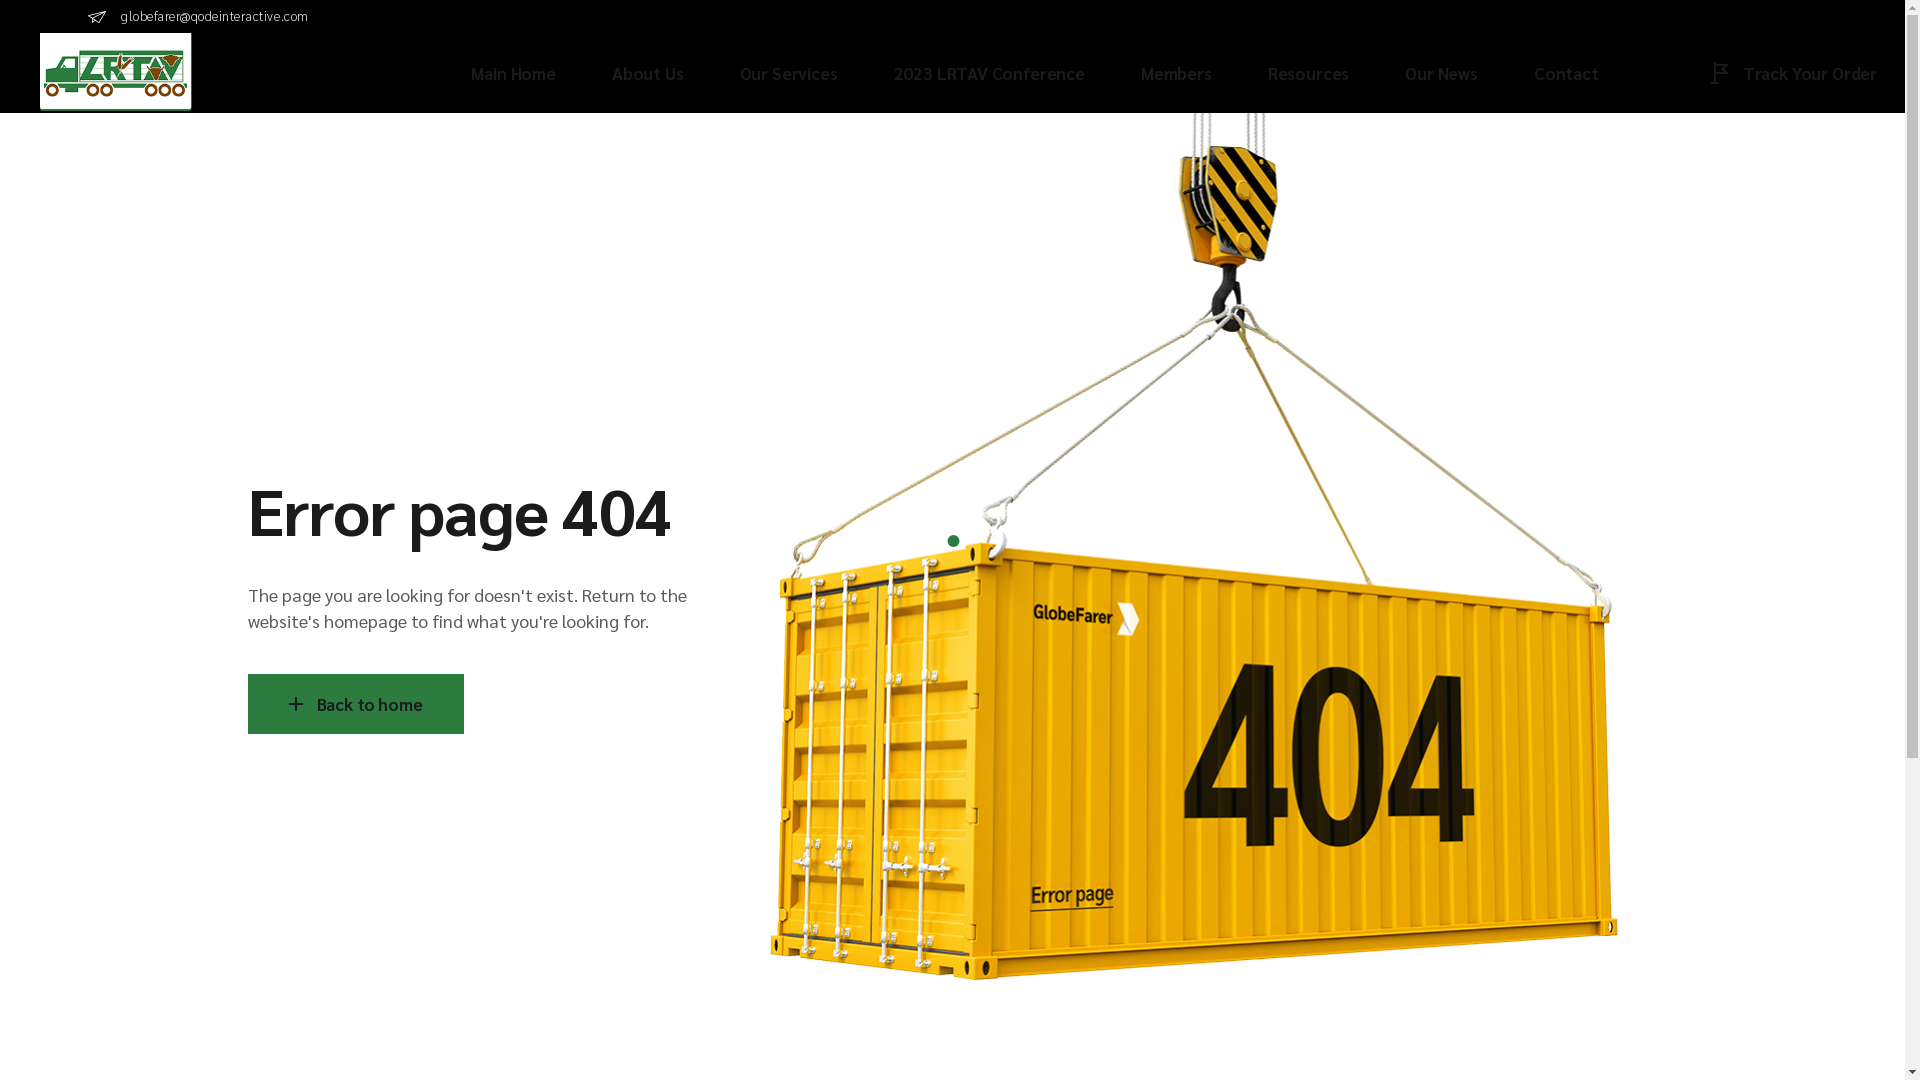 This screenshot has width=1920, height=1080. Describe the element at coordinates (198, 16) in the screenshot. I see `globefarer@qodeinteractive.com` at that location.